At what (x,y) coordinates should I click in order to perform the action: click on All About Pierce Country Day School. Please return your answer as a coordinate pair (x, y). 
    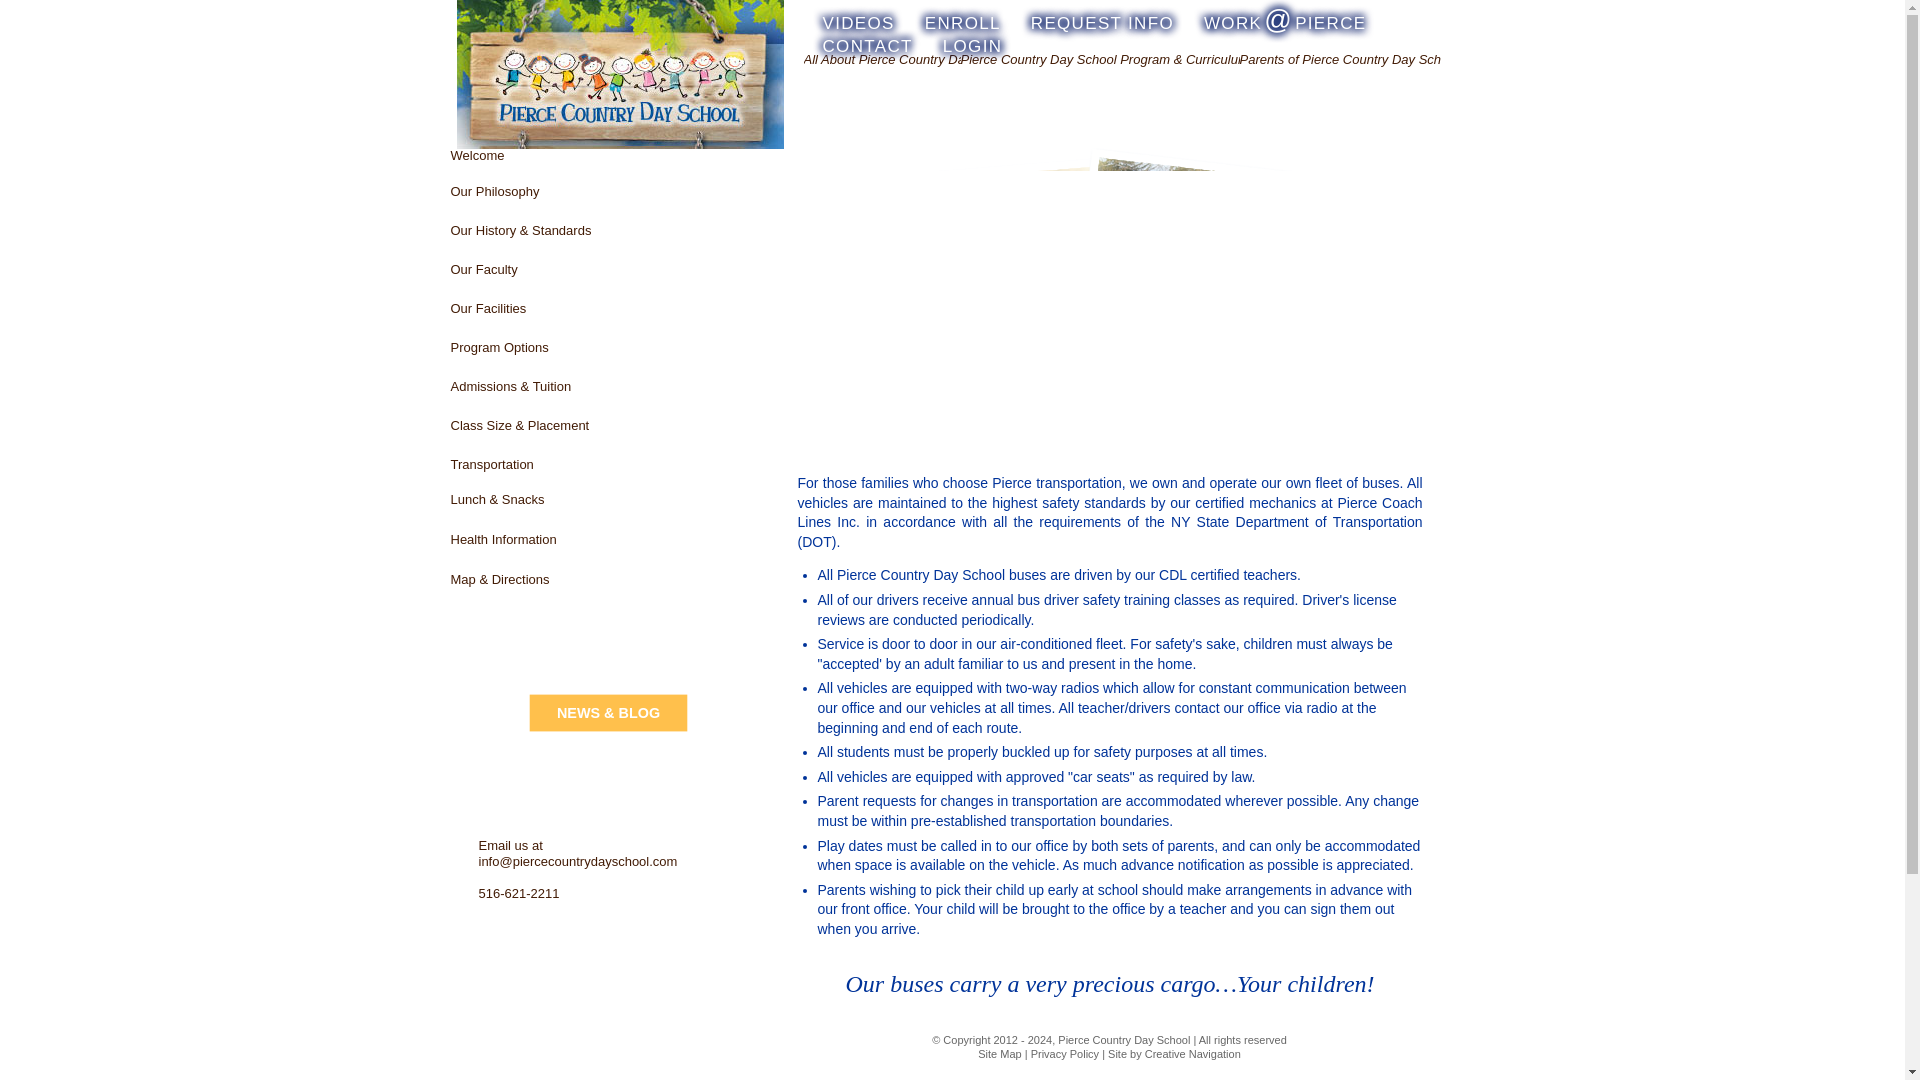
    Looking at the image, I should click on (882, 96).